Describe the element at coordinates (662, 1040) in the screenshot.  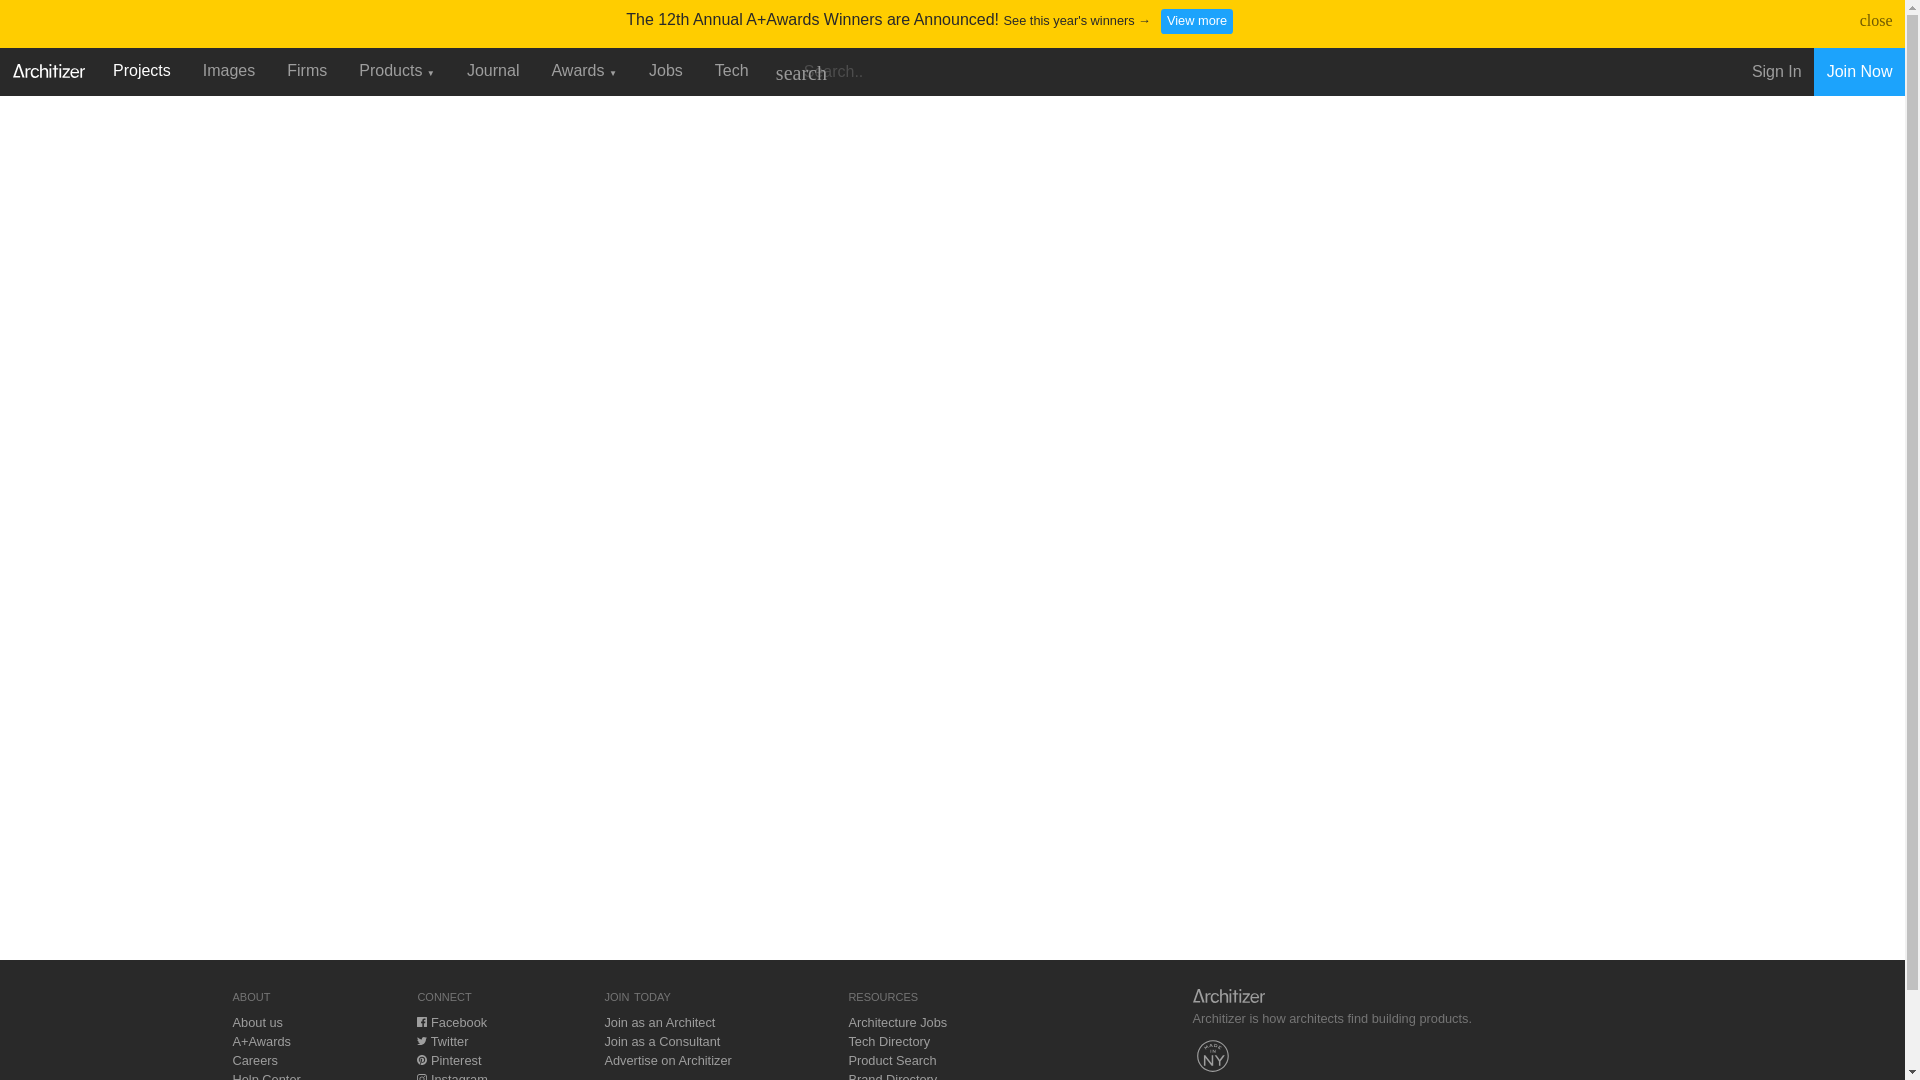
I see `Join as a Consultant` at that location.